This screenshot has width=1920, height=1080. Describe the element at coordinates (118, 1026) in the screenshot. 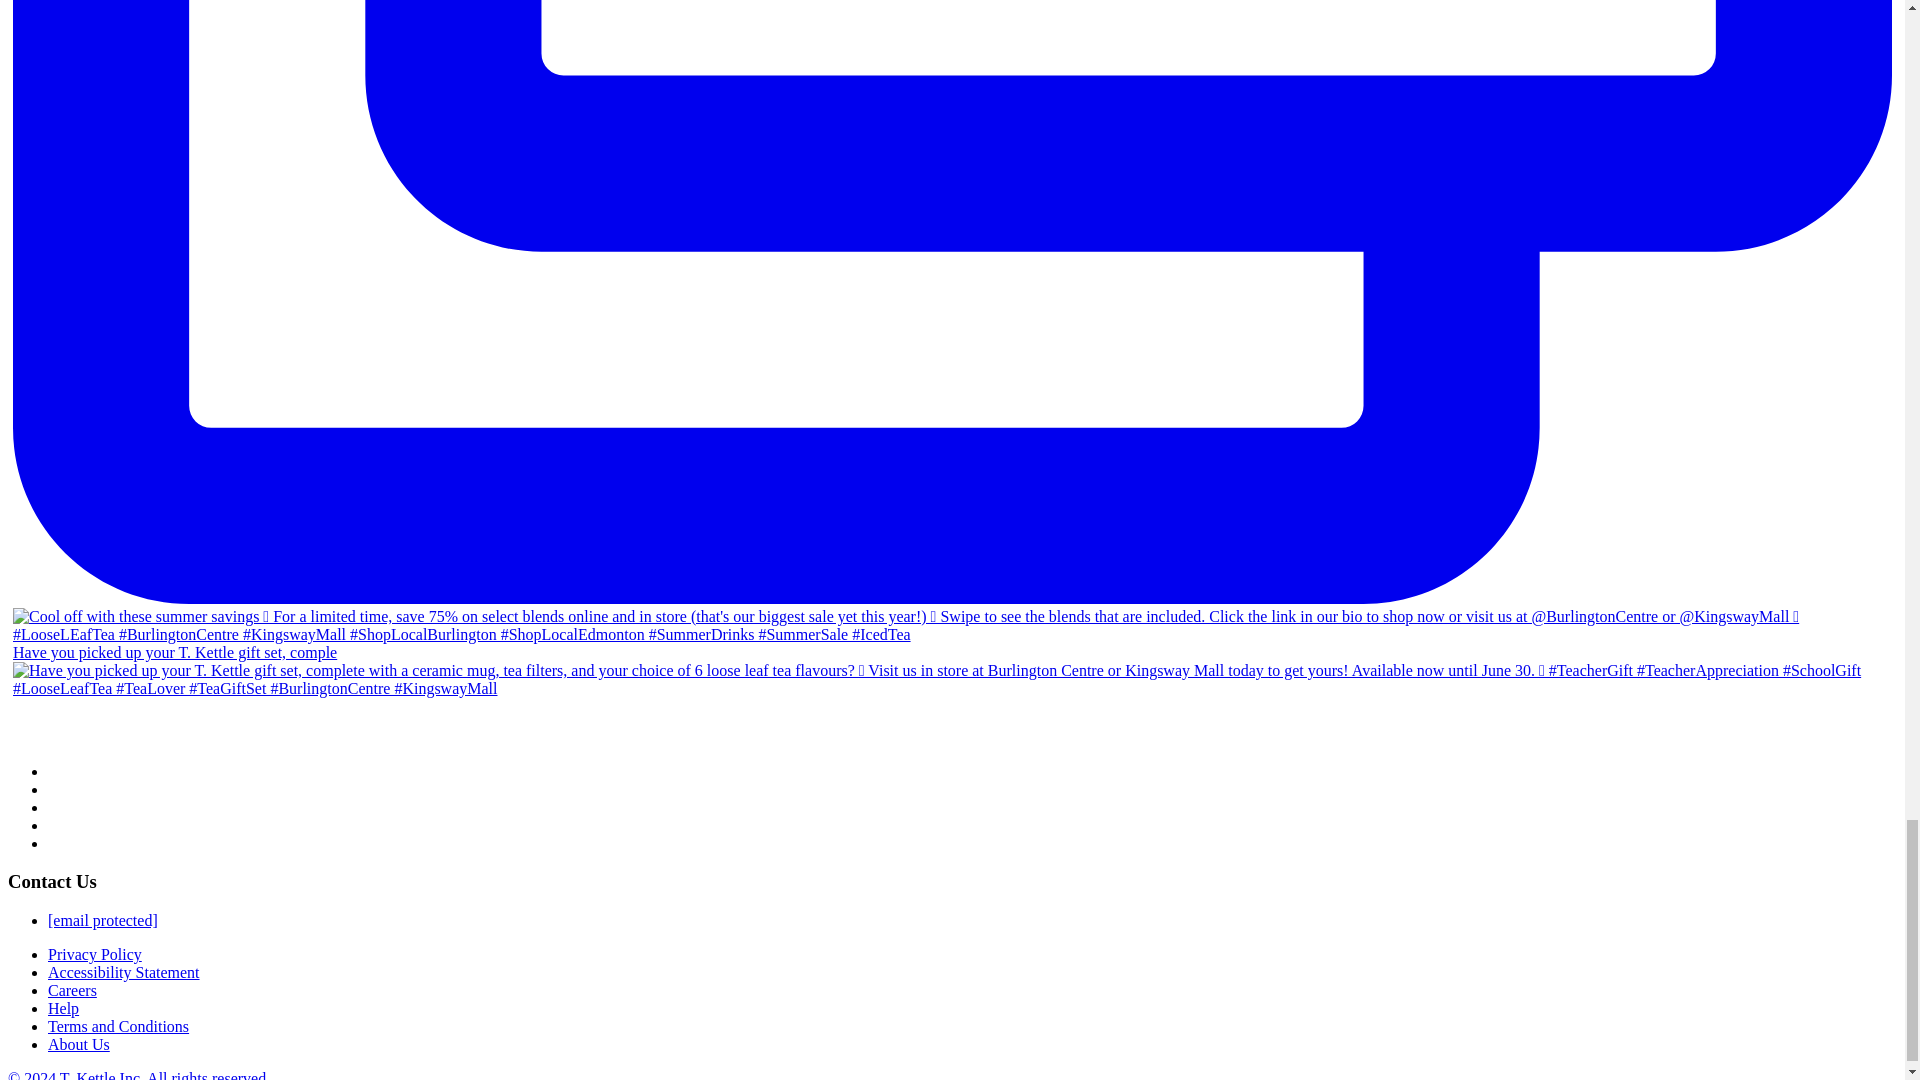

I see `Terms and Conditions` at that location.